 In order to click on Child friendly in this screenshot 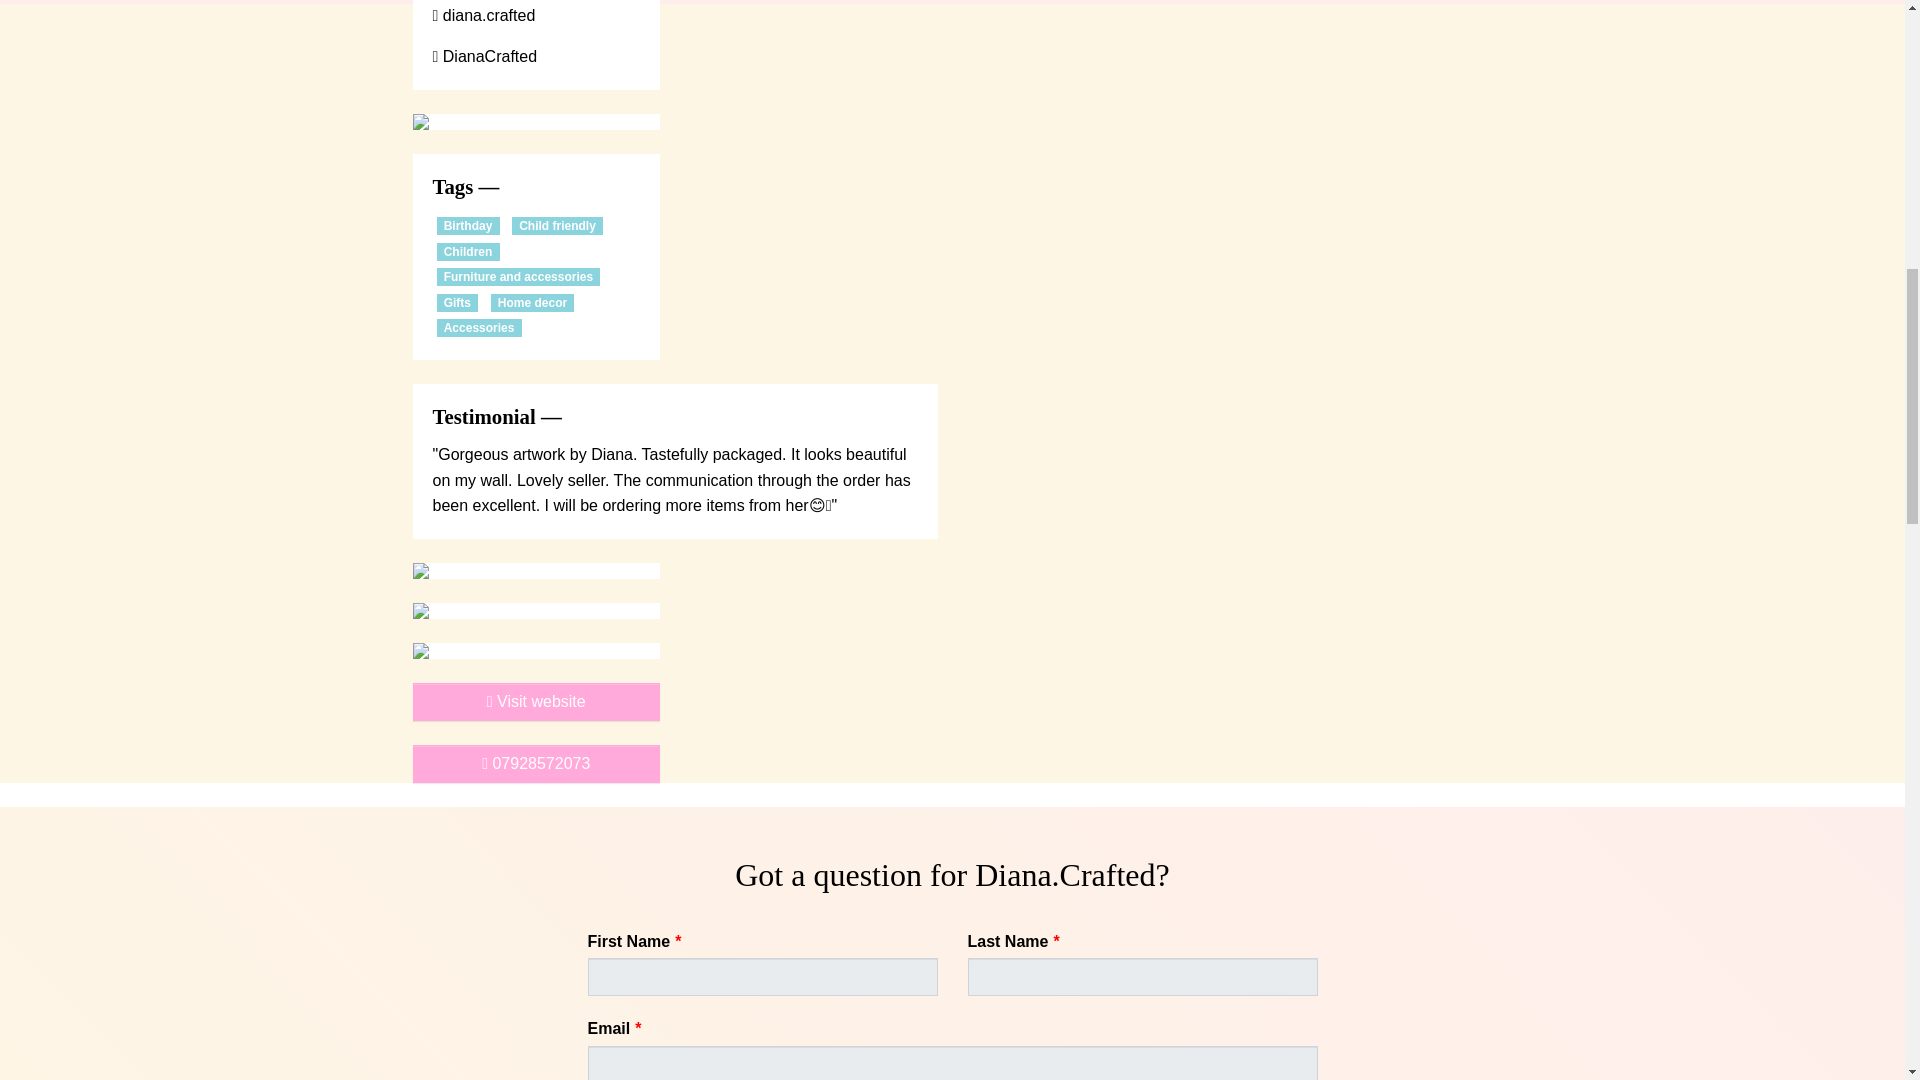, I will do `click(557, 226)`.